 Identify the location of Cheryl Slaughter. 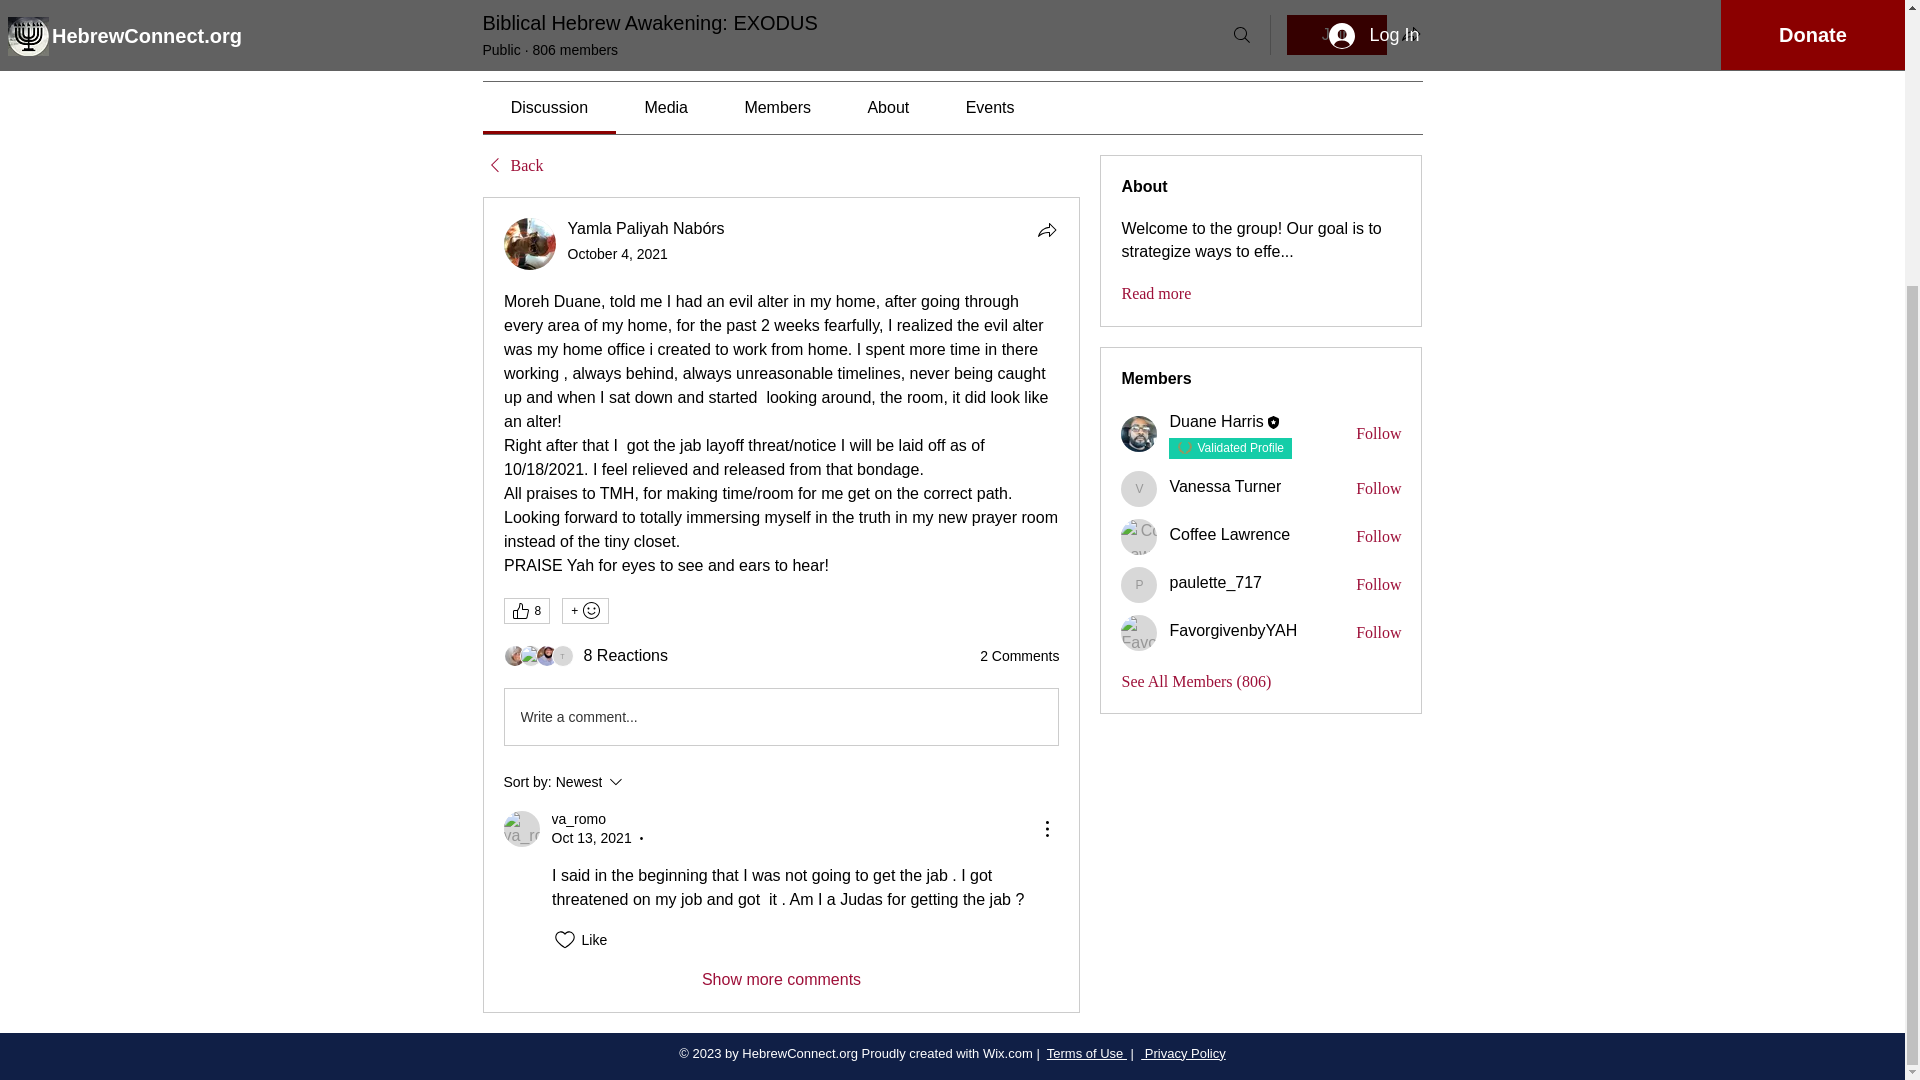
(530, 656).